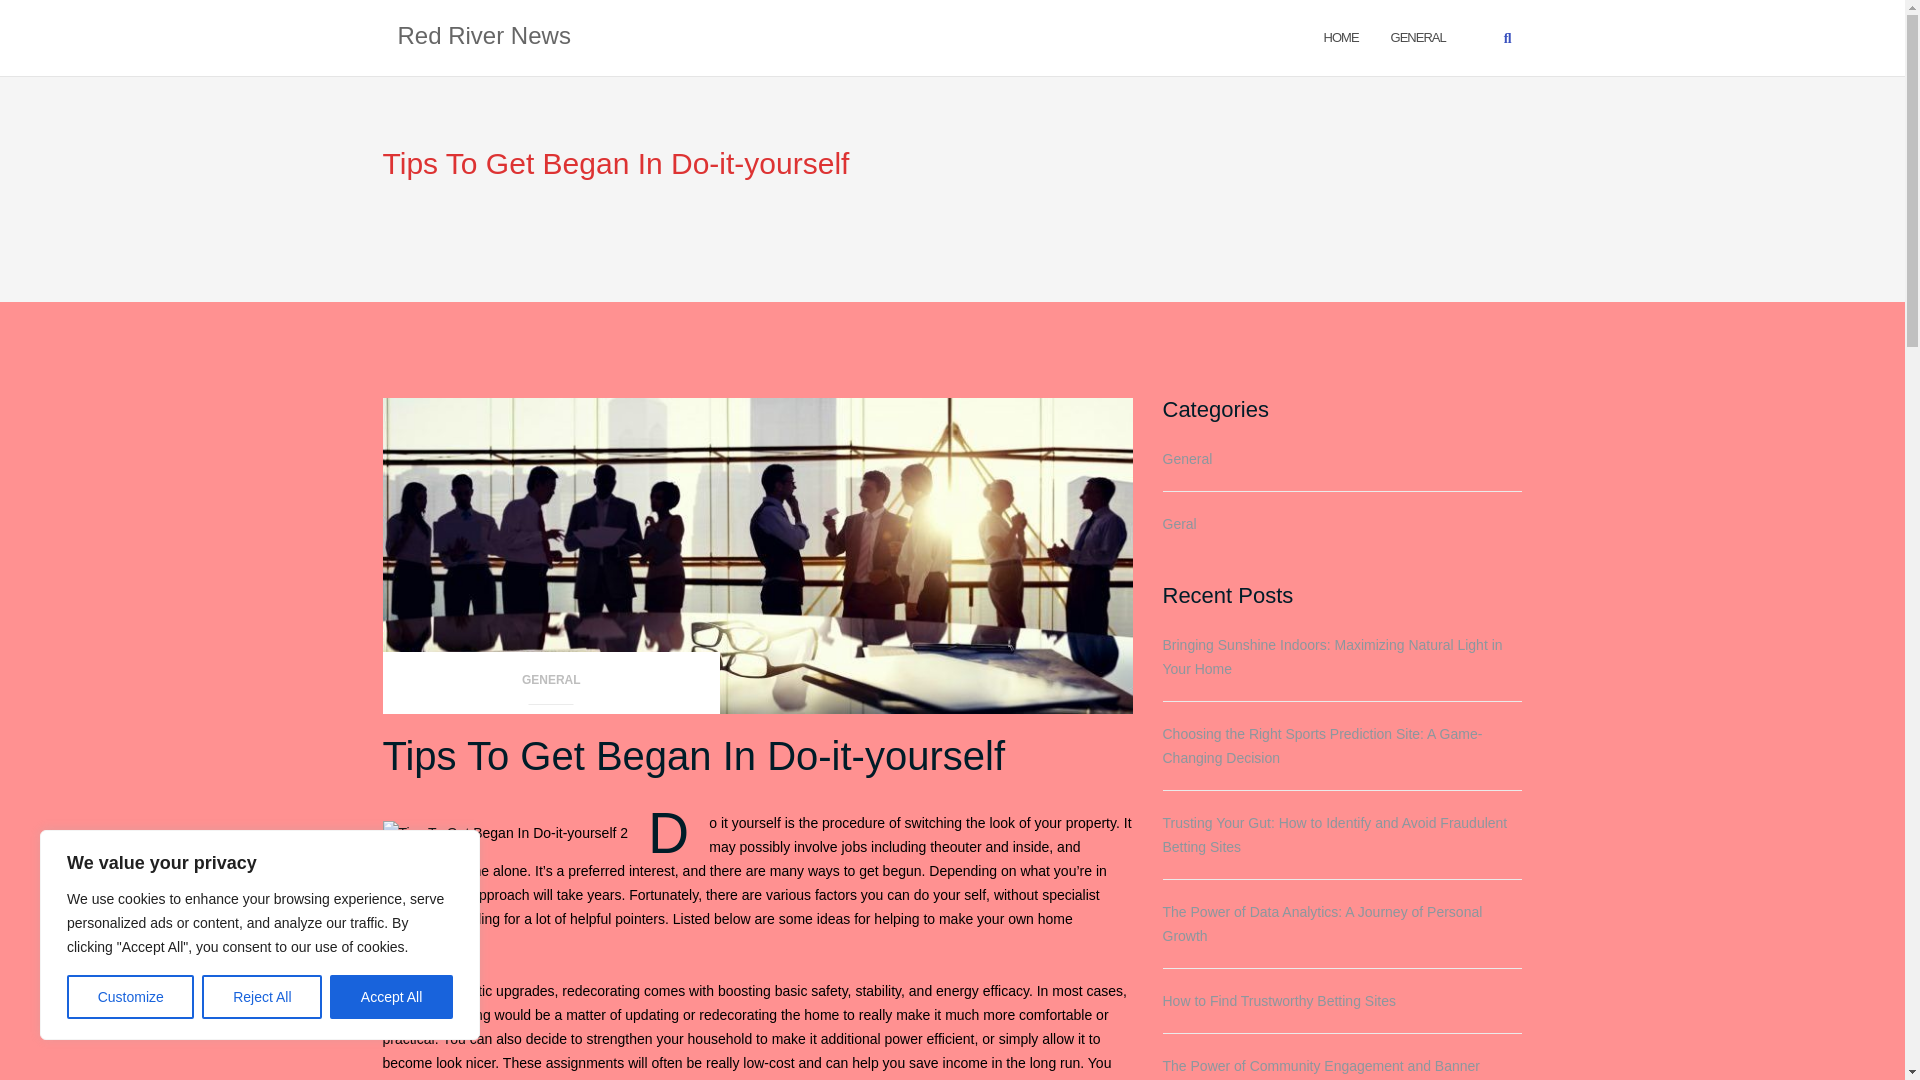 The image size is (1920, 1080). I want to click on Tips To Get Began In Do-it-yourself, so click(693, 756).